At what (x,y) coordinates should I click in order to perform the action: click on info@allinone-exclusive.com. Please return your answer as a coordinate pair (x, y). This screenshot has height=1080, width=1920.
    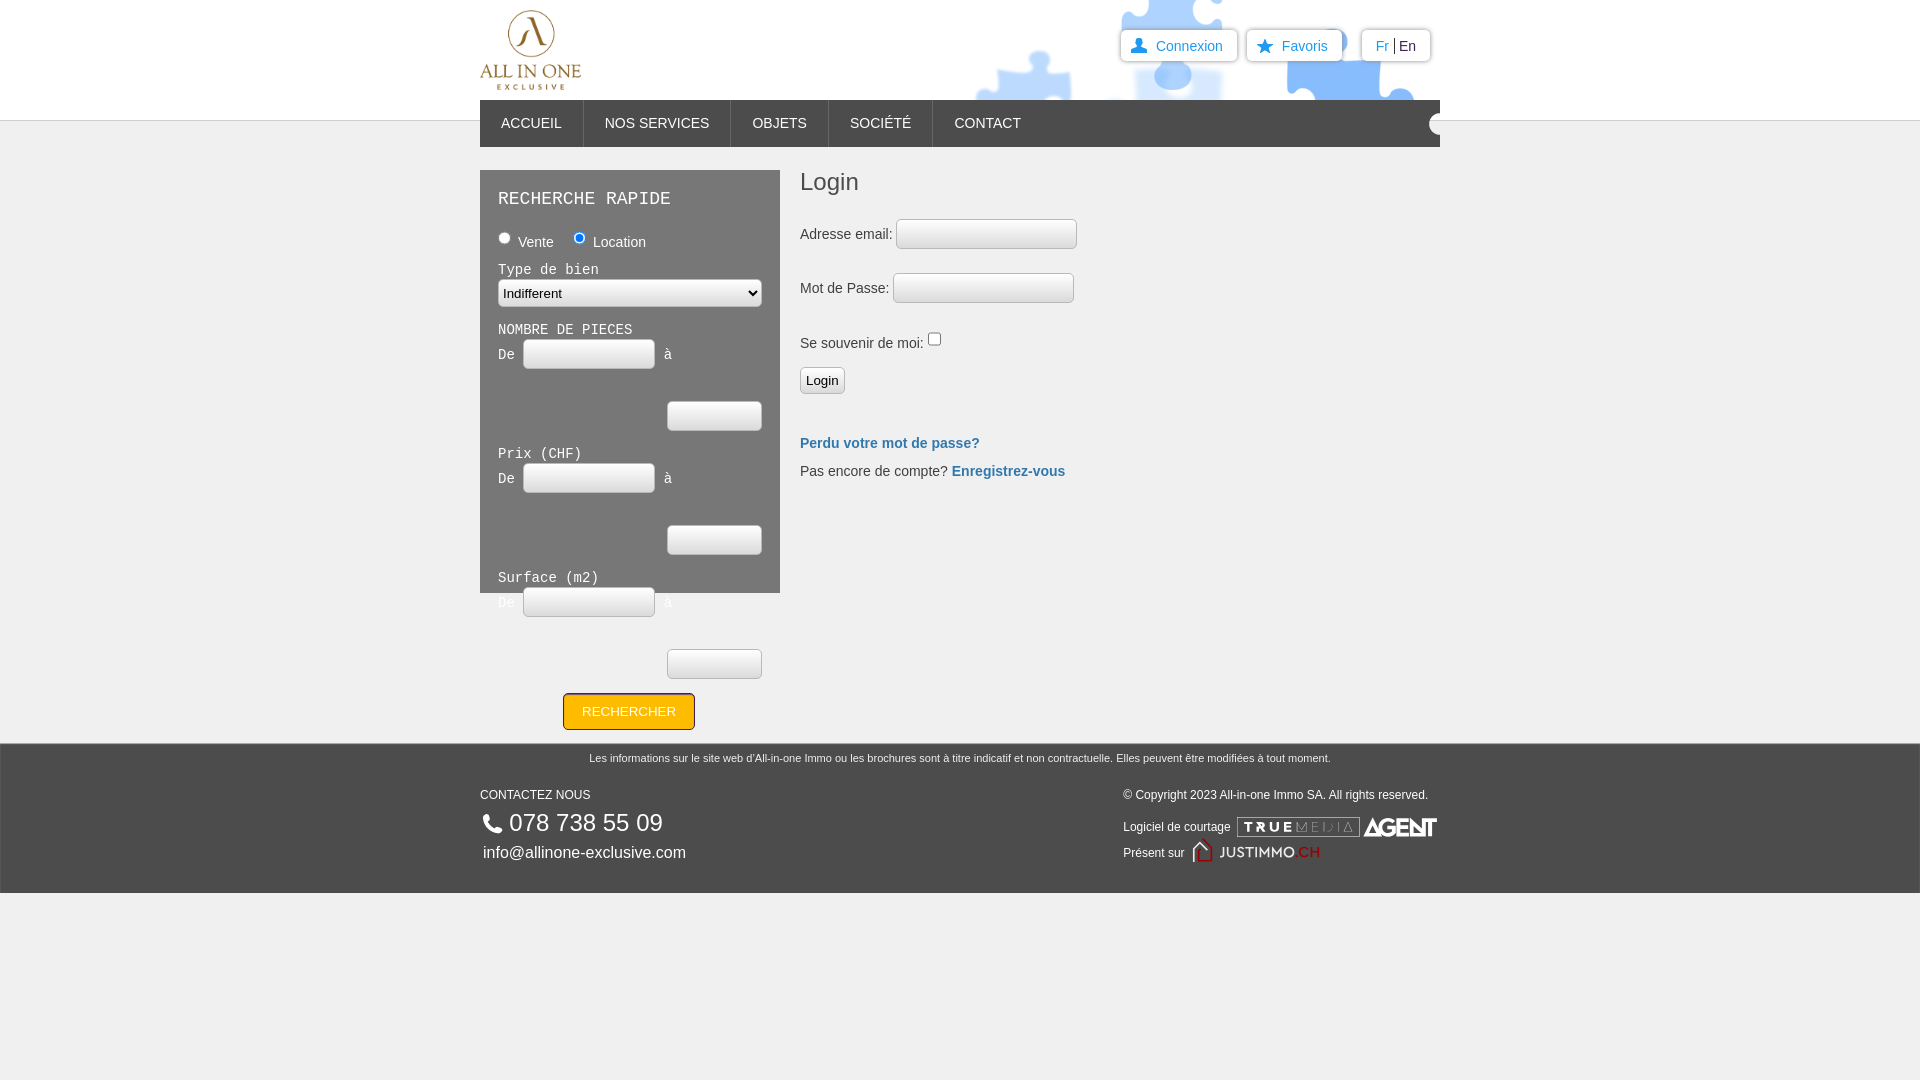
    Looking at the image, I should click on (584, 853).